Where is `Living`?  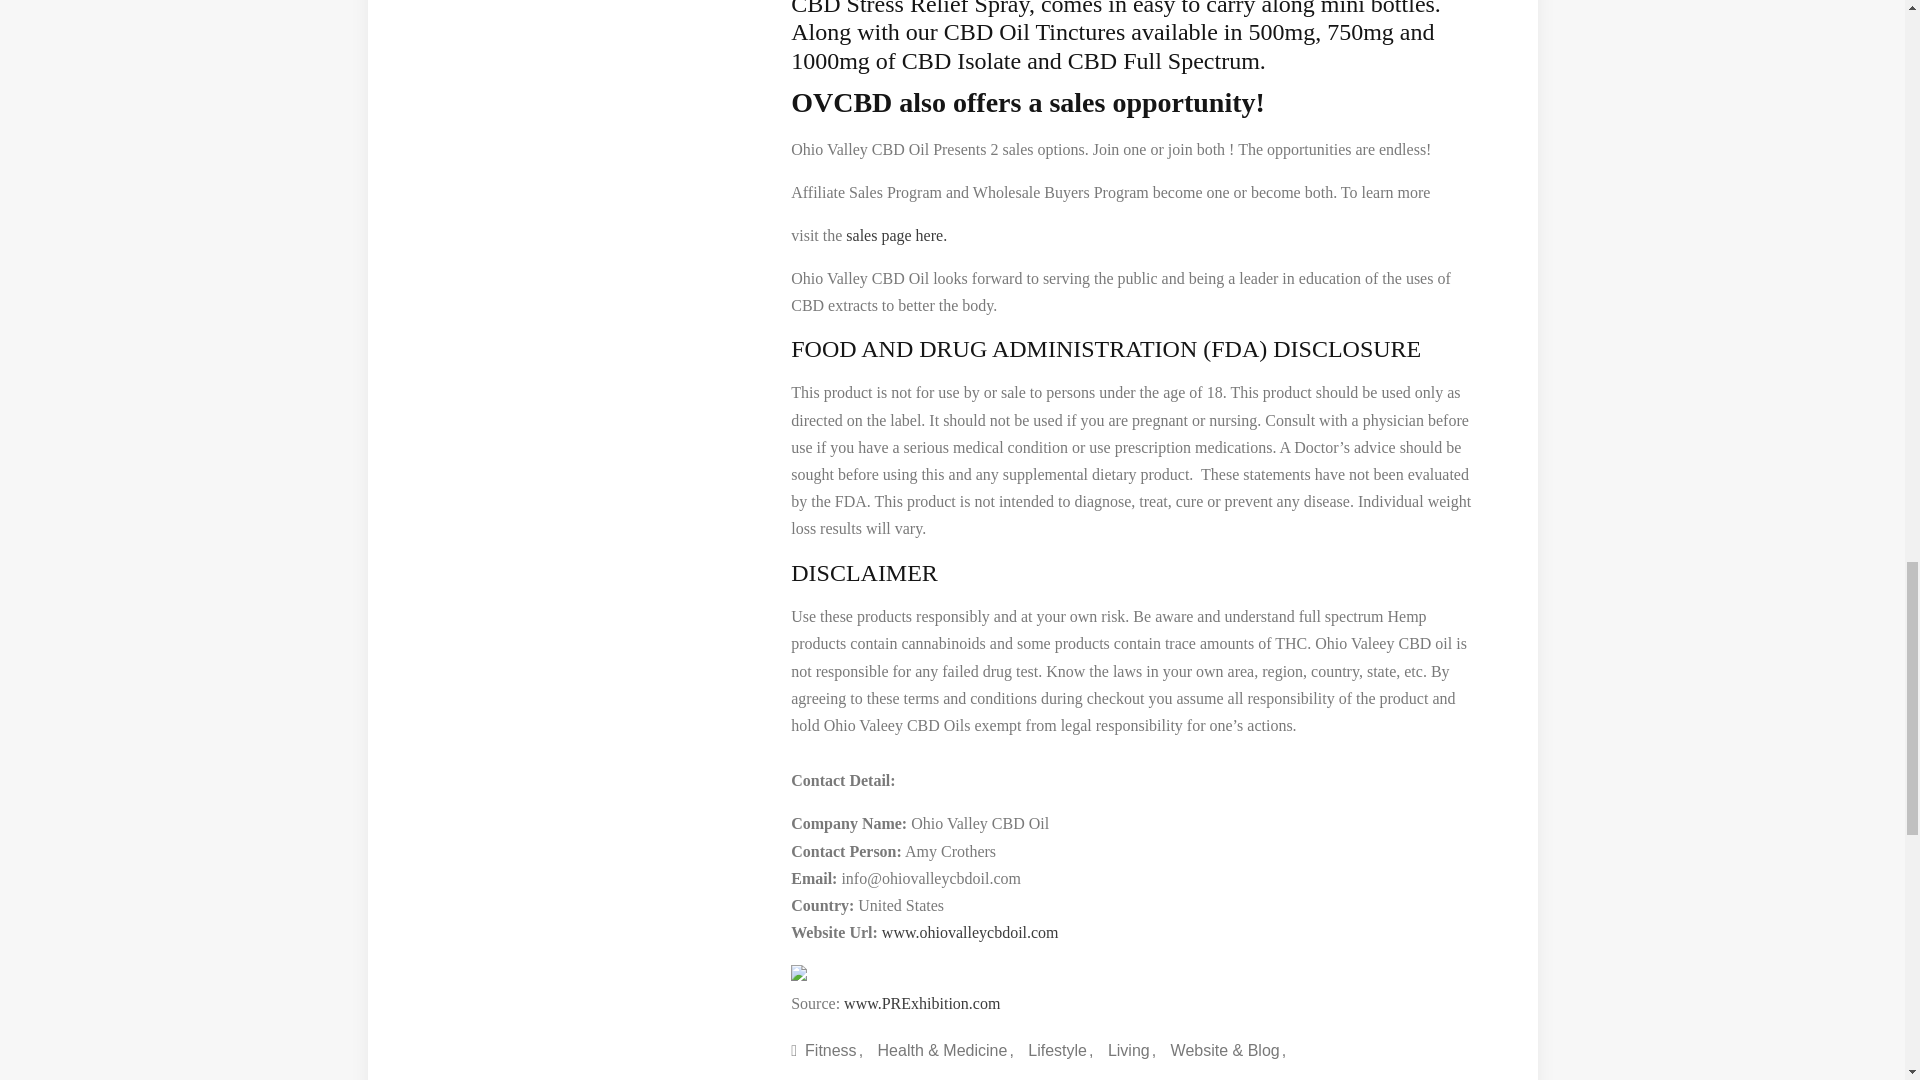 Living is located at coordinates (1132, 1050).